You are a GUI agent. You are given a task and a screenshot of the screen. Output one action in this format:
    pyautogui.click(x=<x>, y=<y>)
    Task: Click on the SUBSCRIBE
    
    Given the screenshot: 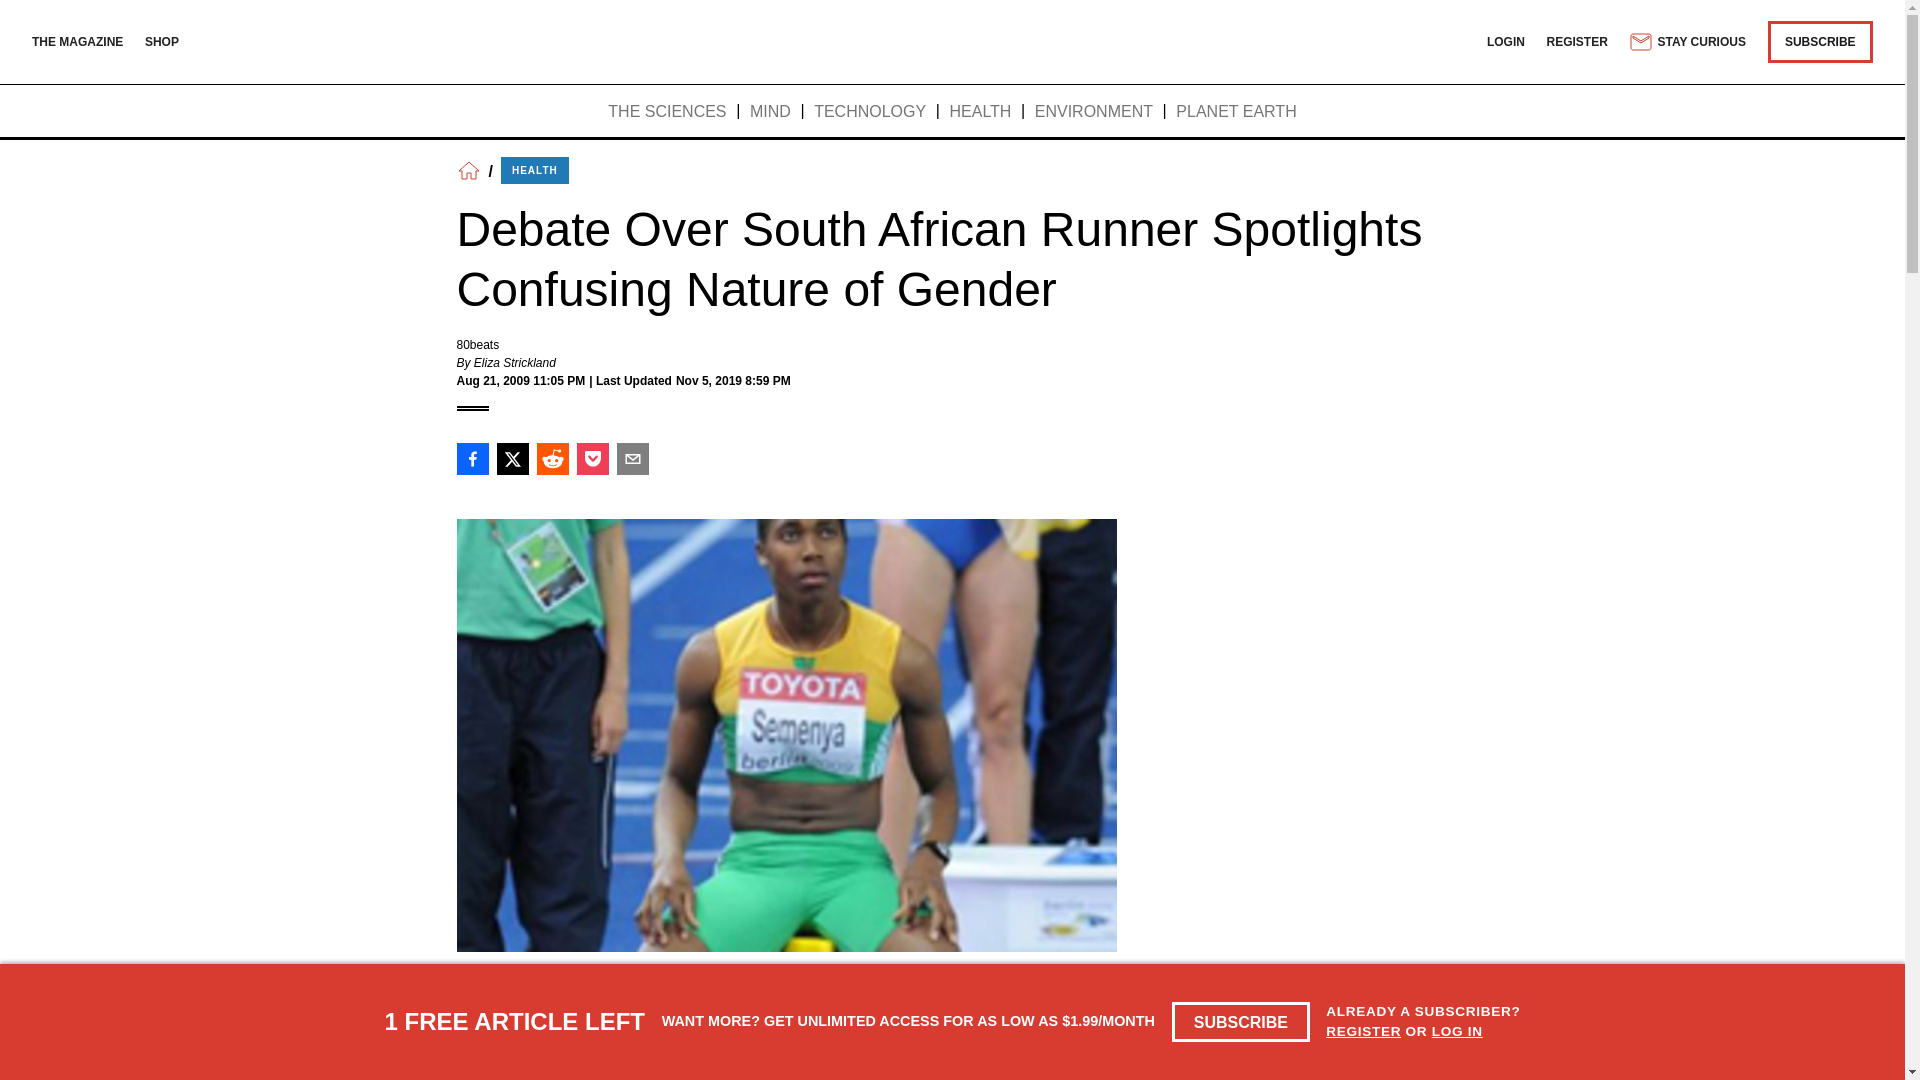 What is the action you would take?
    pyautogui.click(x=1241, y=1022)
    